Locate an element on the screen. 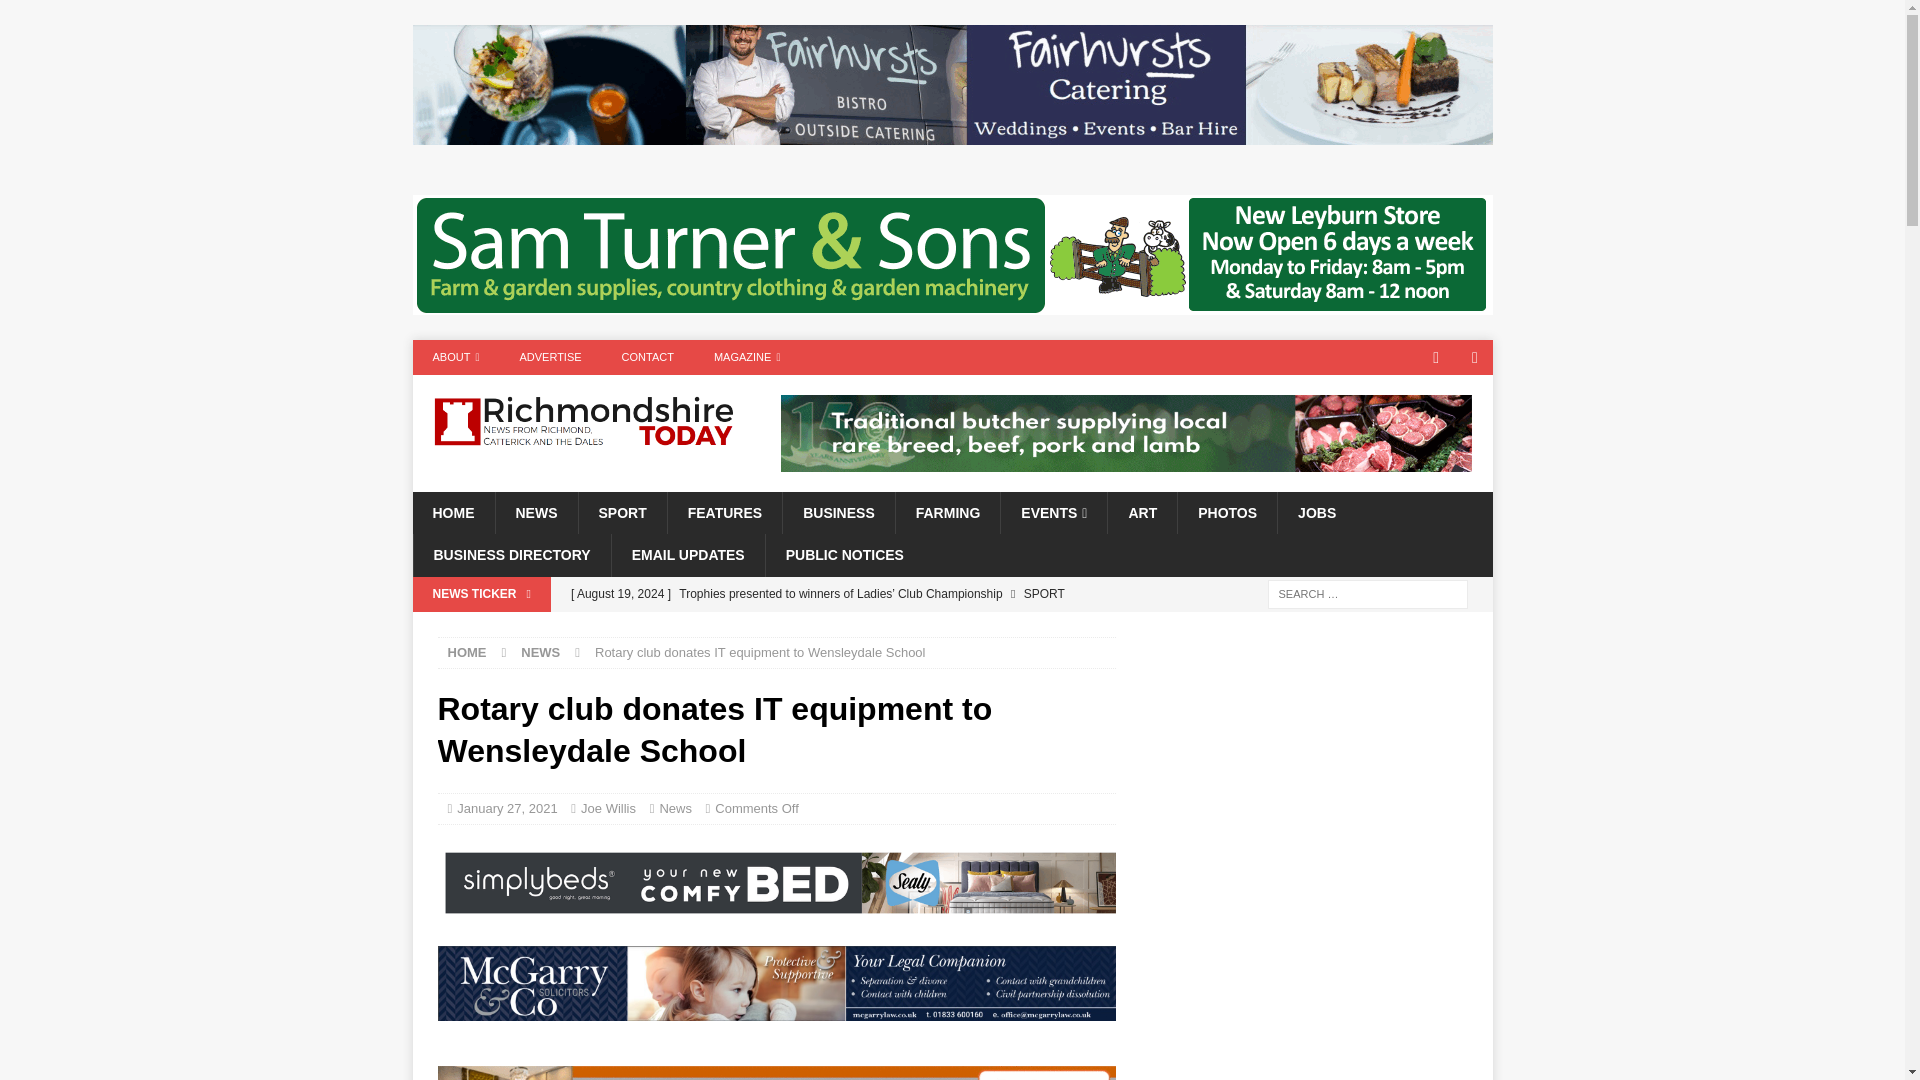  PUBLIC NOTICES is located at coordinates (844, 554).